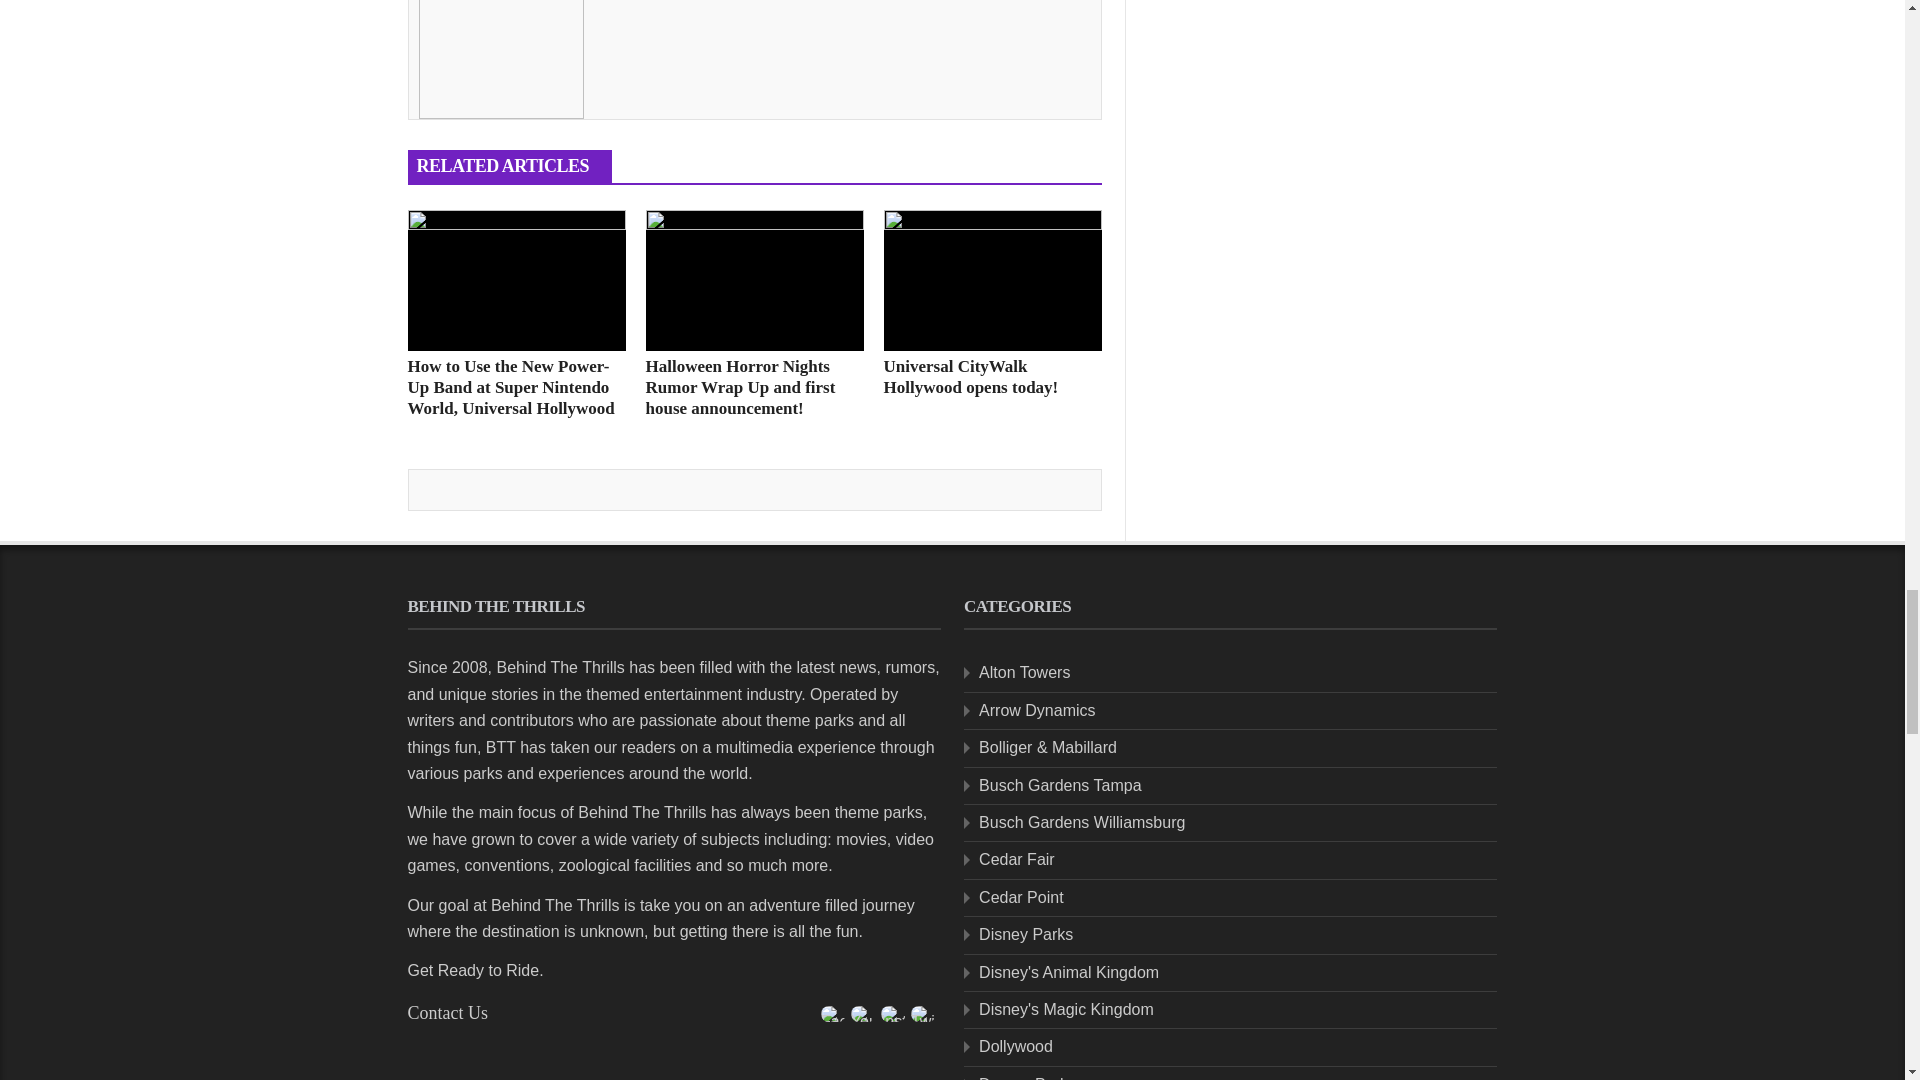 This screenshot has height=1080, width=1920. What do you see at coordinates (992, 280) in the screenshot?
I see `Universal CityWalk Hollywood opens today!` at bounding box center [992, 280].